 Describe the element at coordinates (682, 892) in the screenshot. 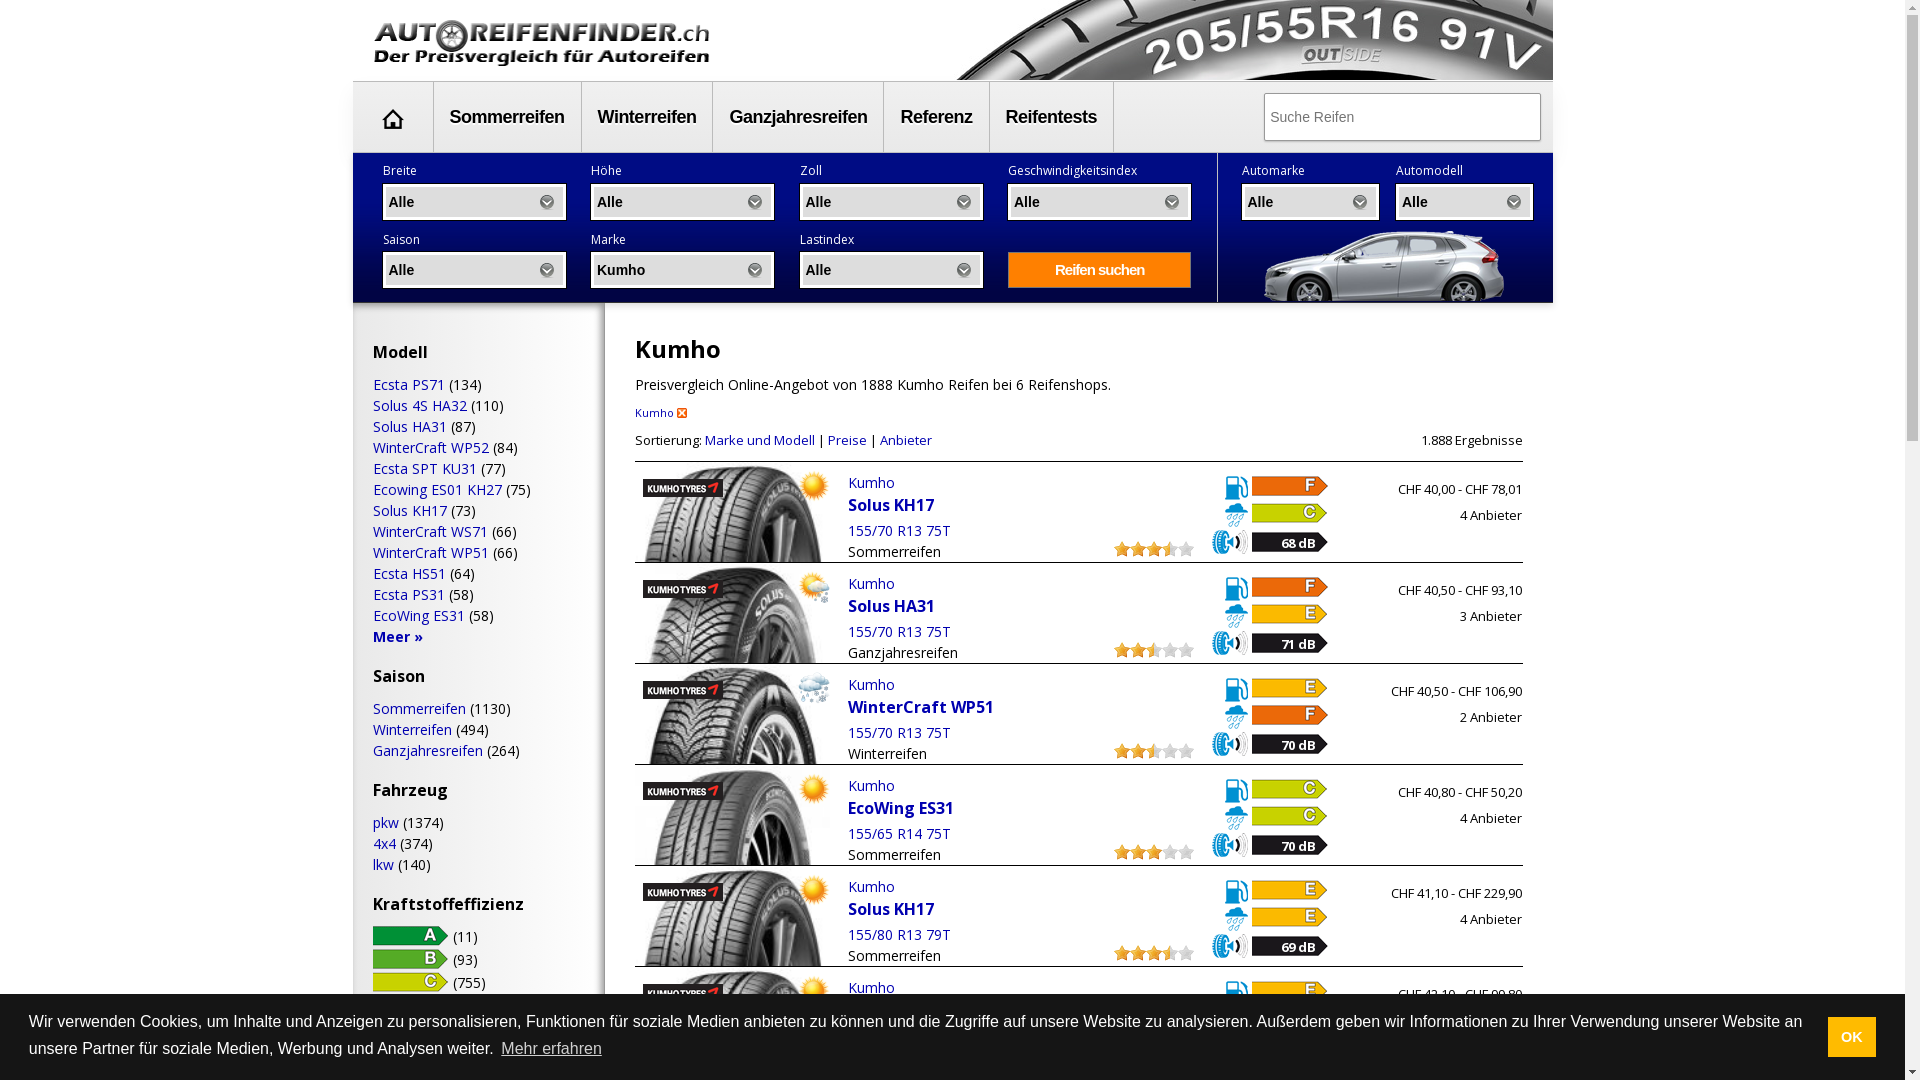

I see `Kumho` at that location.